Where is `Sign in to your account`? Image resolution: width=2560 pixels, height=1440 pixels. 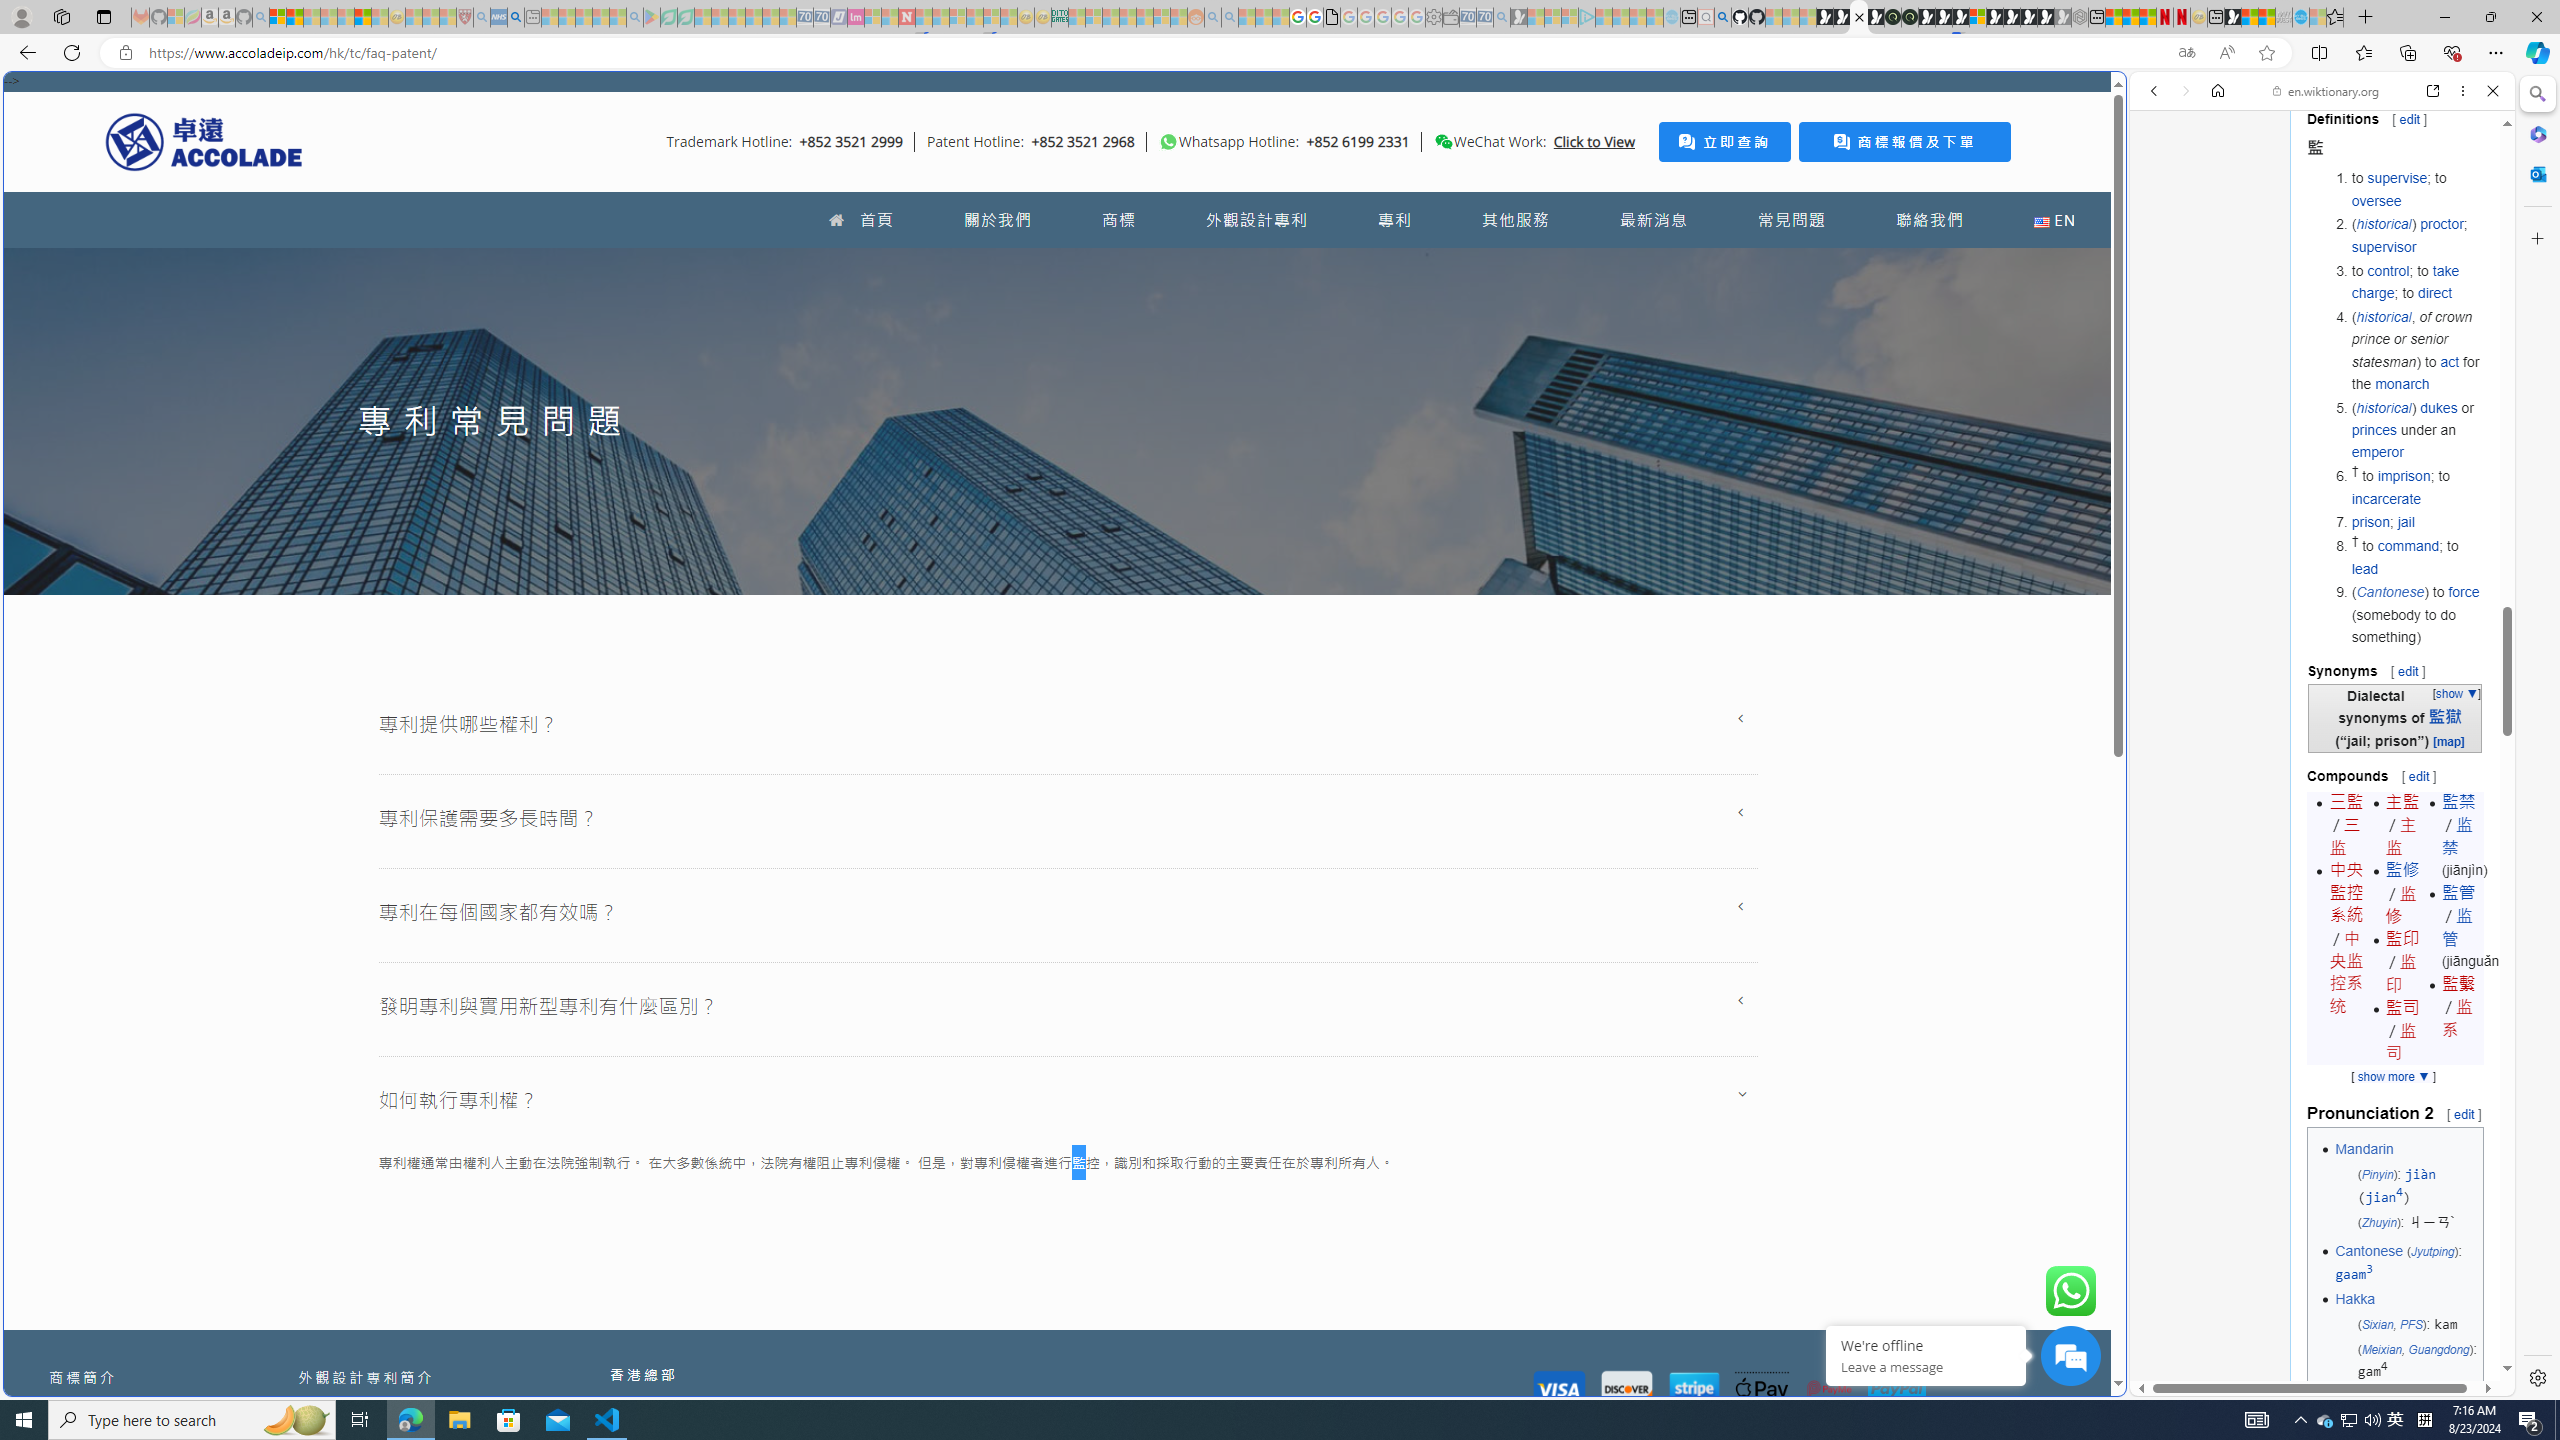 Sign in to your account is located at coordinates (1977, 17).